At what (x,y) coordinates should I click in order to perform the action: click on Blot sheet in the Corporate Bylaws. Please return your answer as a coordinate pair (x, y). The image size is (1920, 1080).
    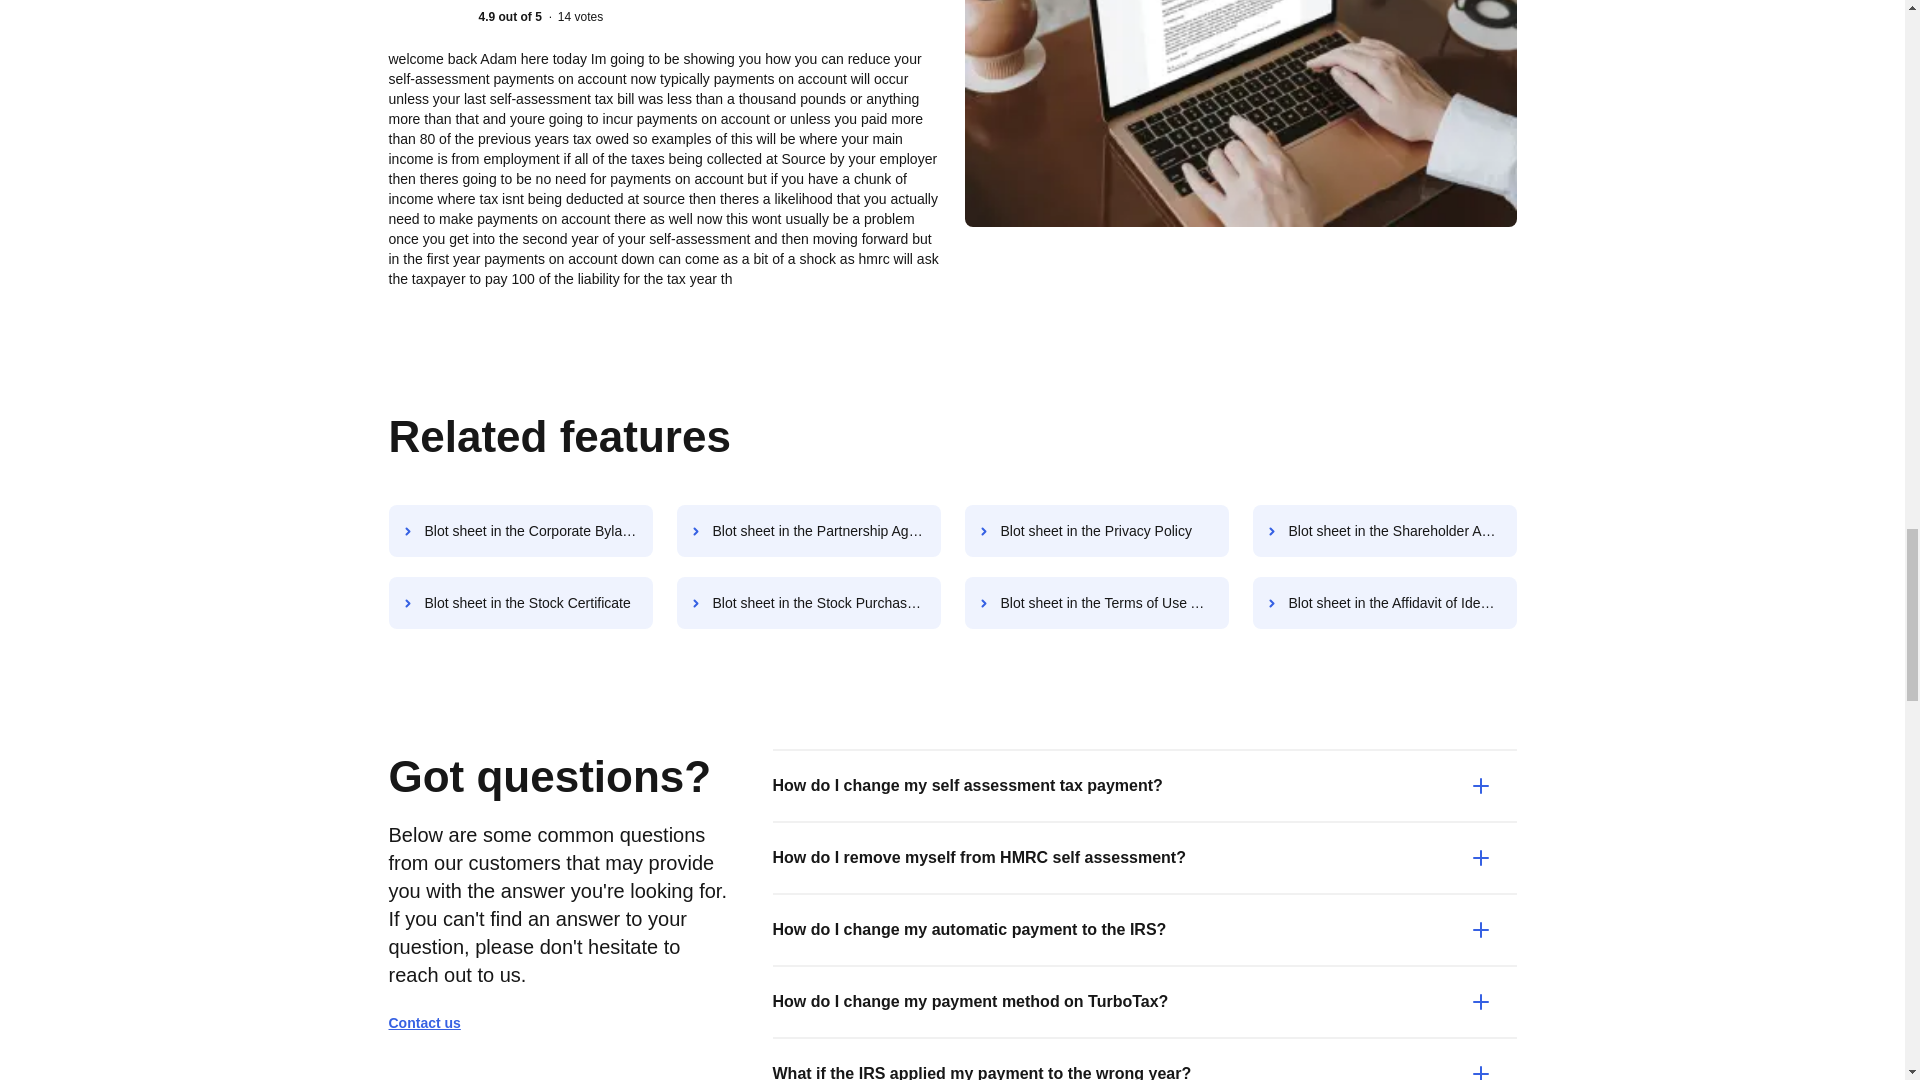
    Looking at the image, I should click on (520, 531).